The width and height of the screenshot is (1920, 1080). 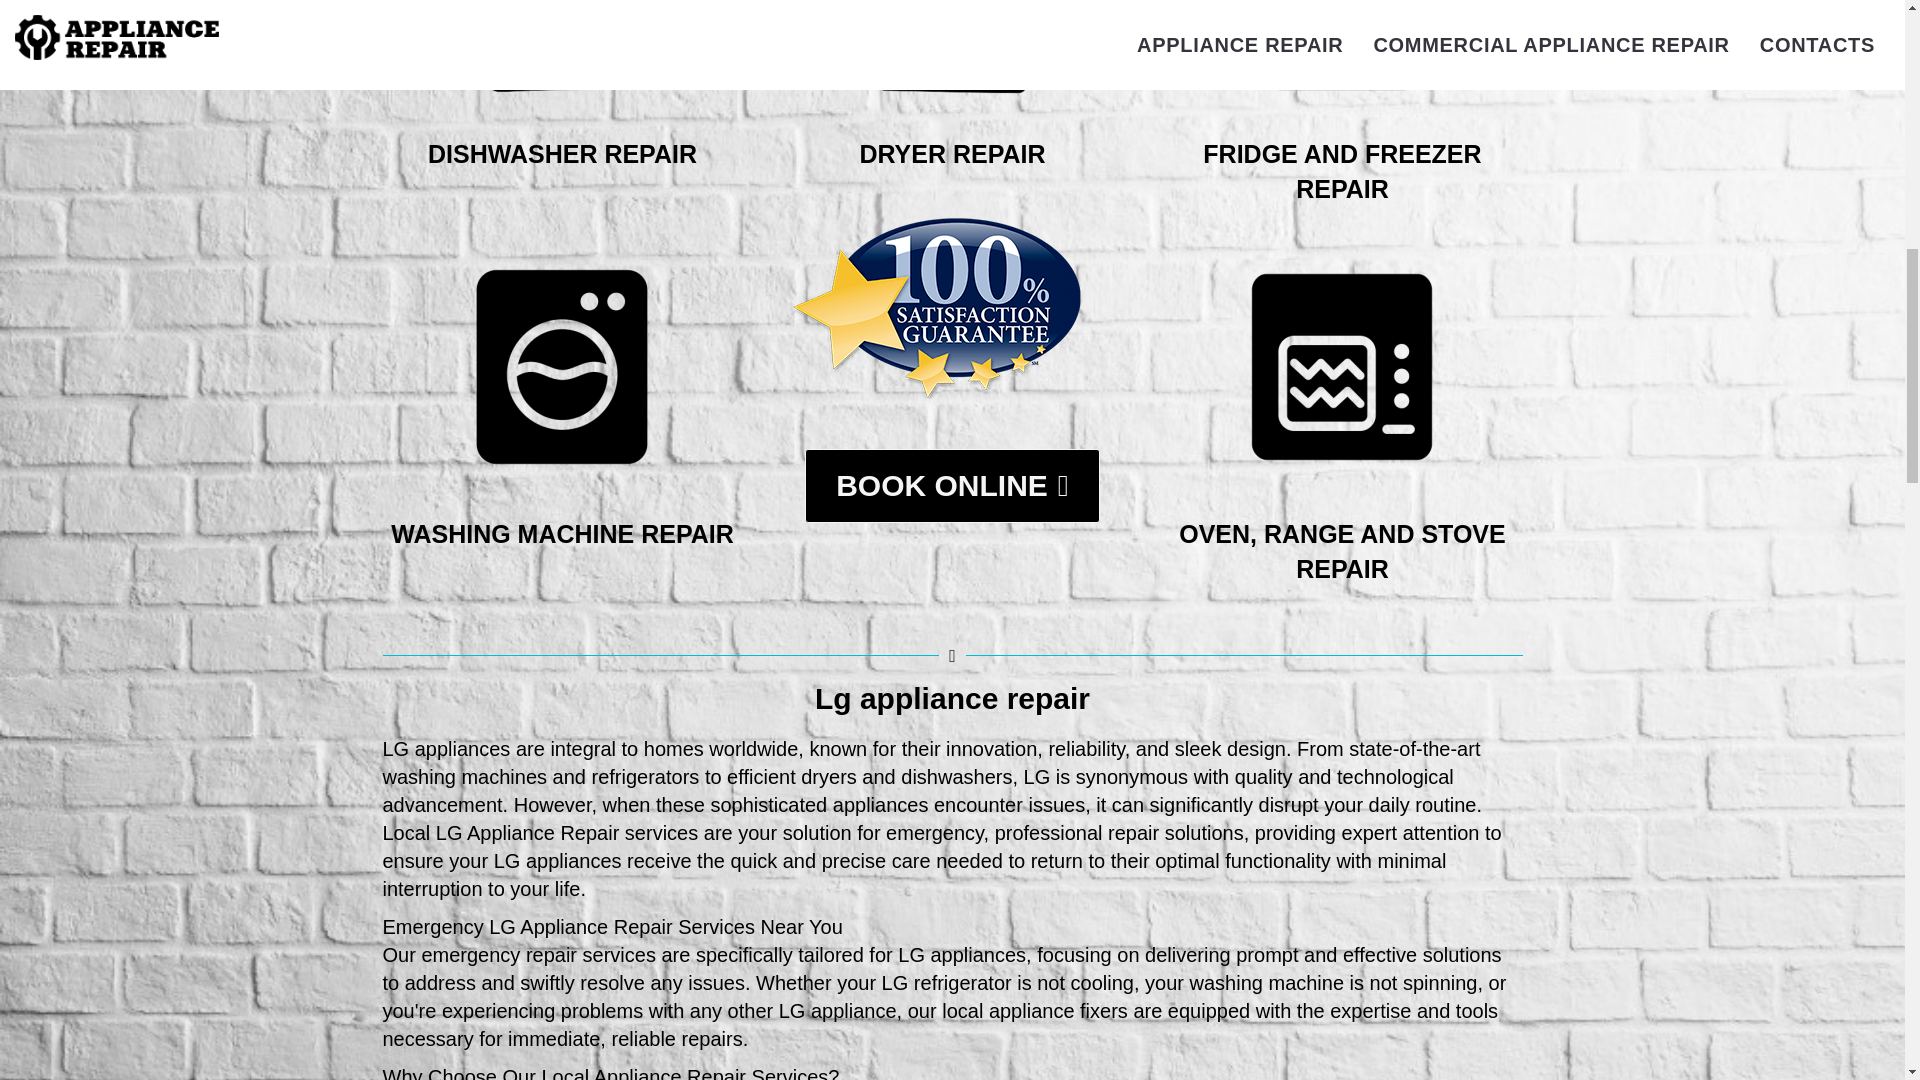 I want to click on BOOK ONLINE, so click(x=952, y=486).